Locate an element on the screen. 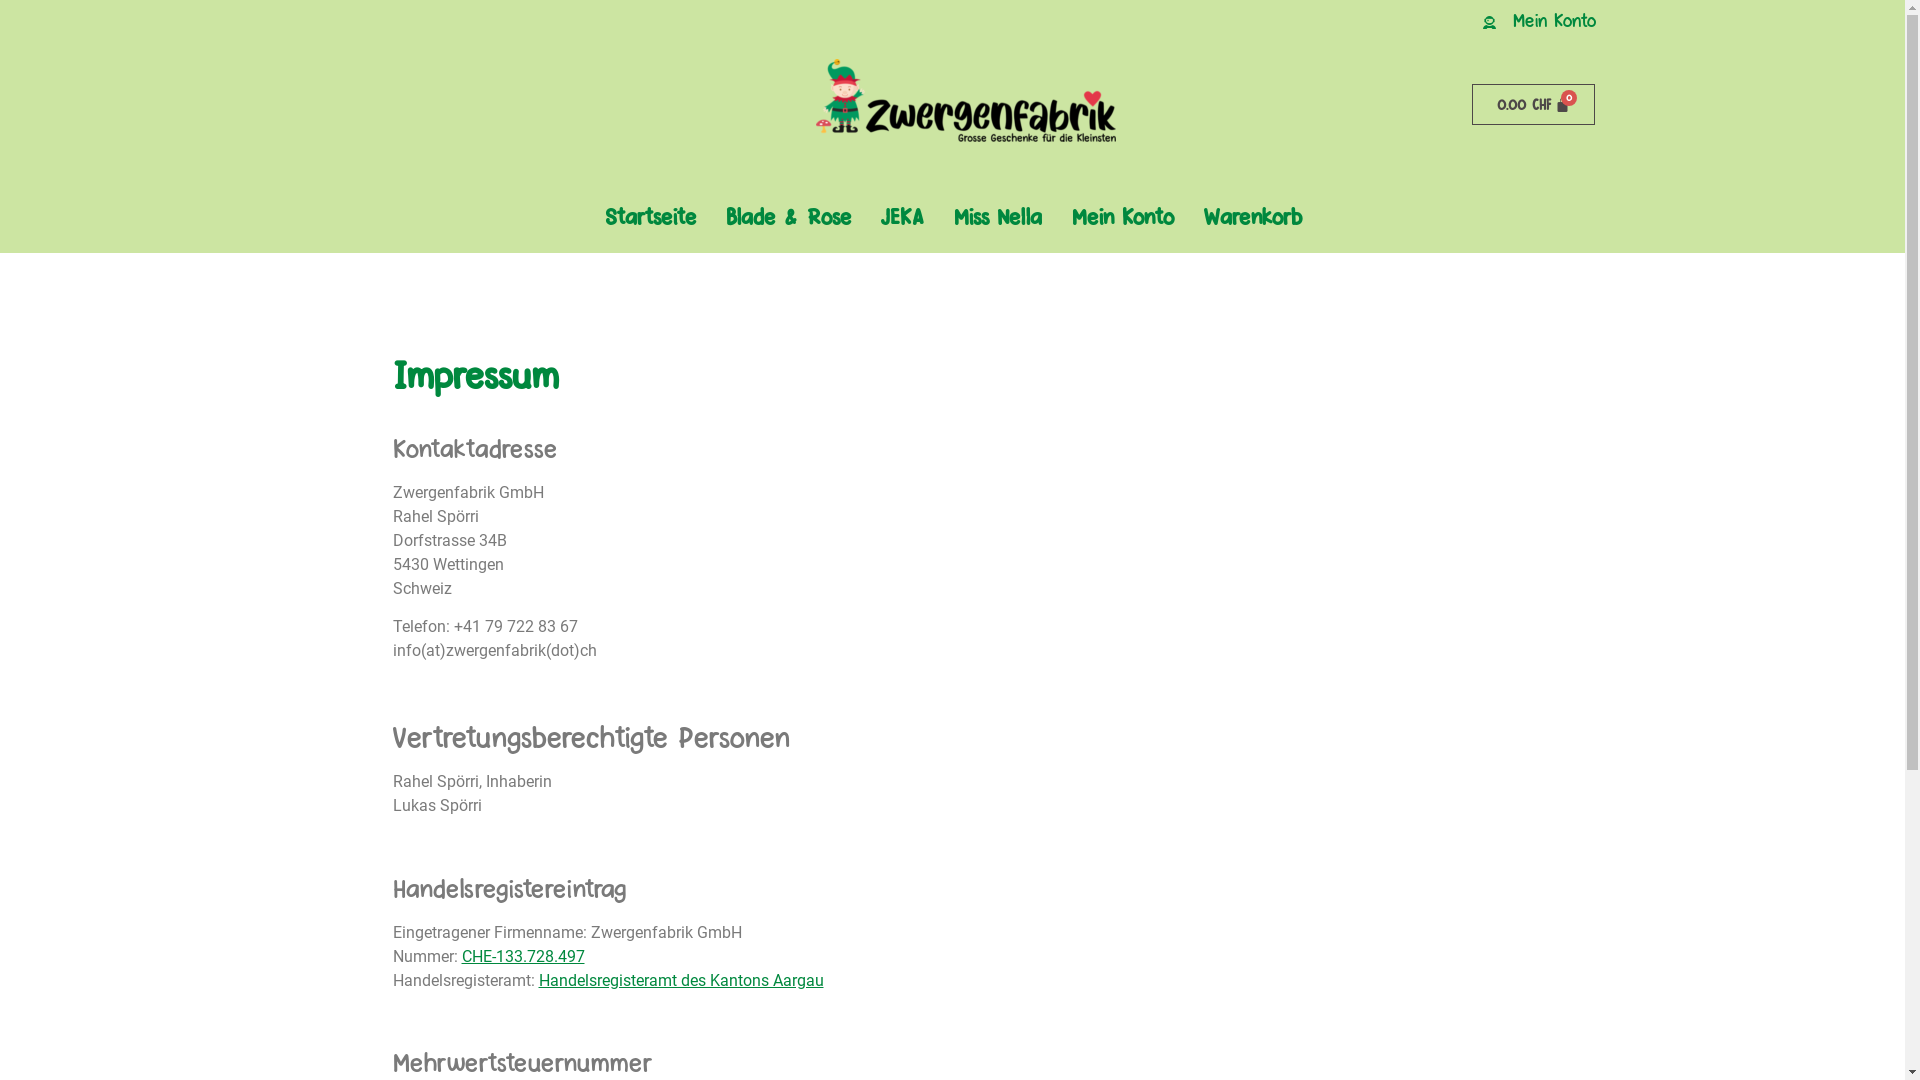 The height and width of the screenshot is (1080, 1920). Handelsregisteramt des Kantons Aargau is located at coordinates (680, 980).